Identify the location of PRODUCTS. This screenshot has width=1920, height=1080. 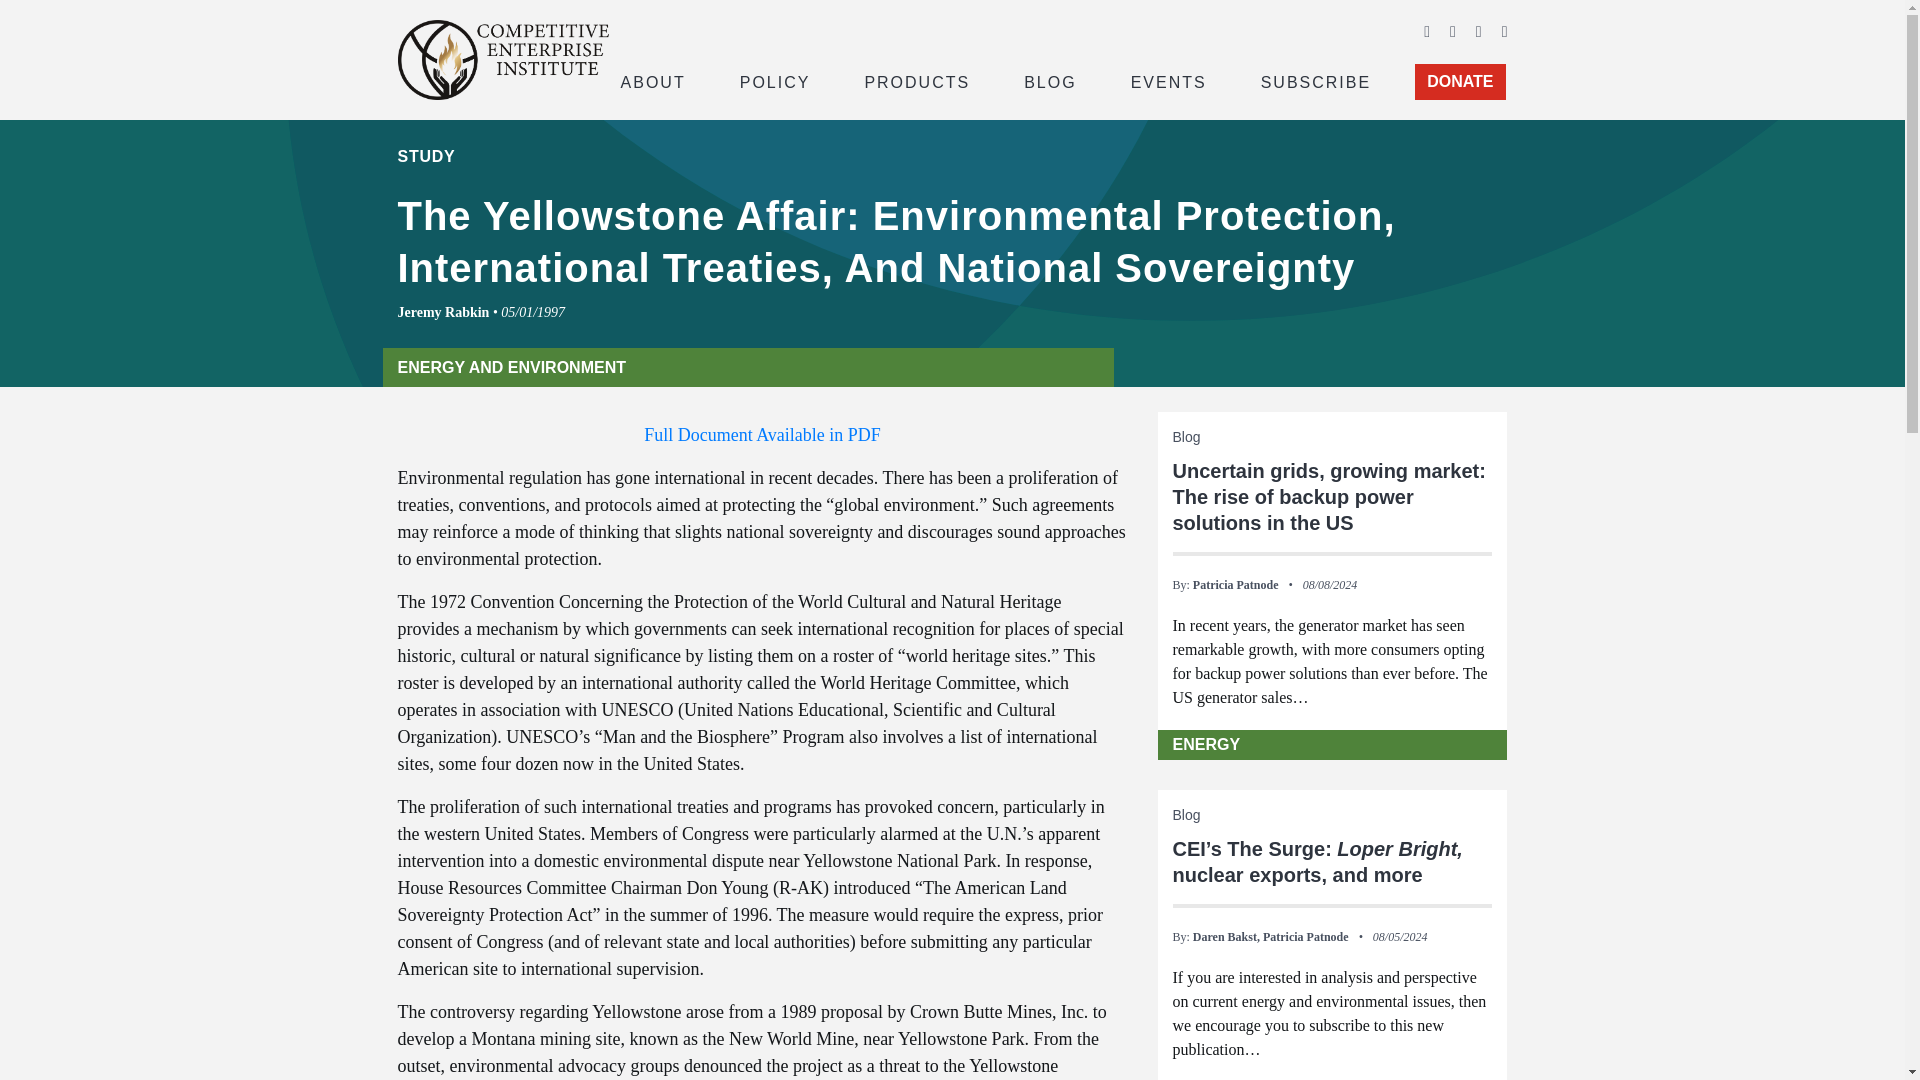
(916, 80).